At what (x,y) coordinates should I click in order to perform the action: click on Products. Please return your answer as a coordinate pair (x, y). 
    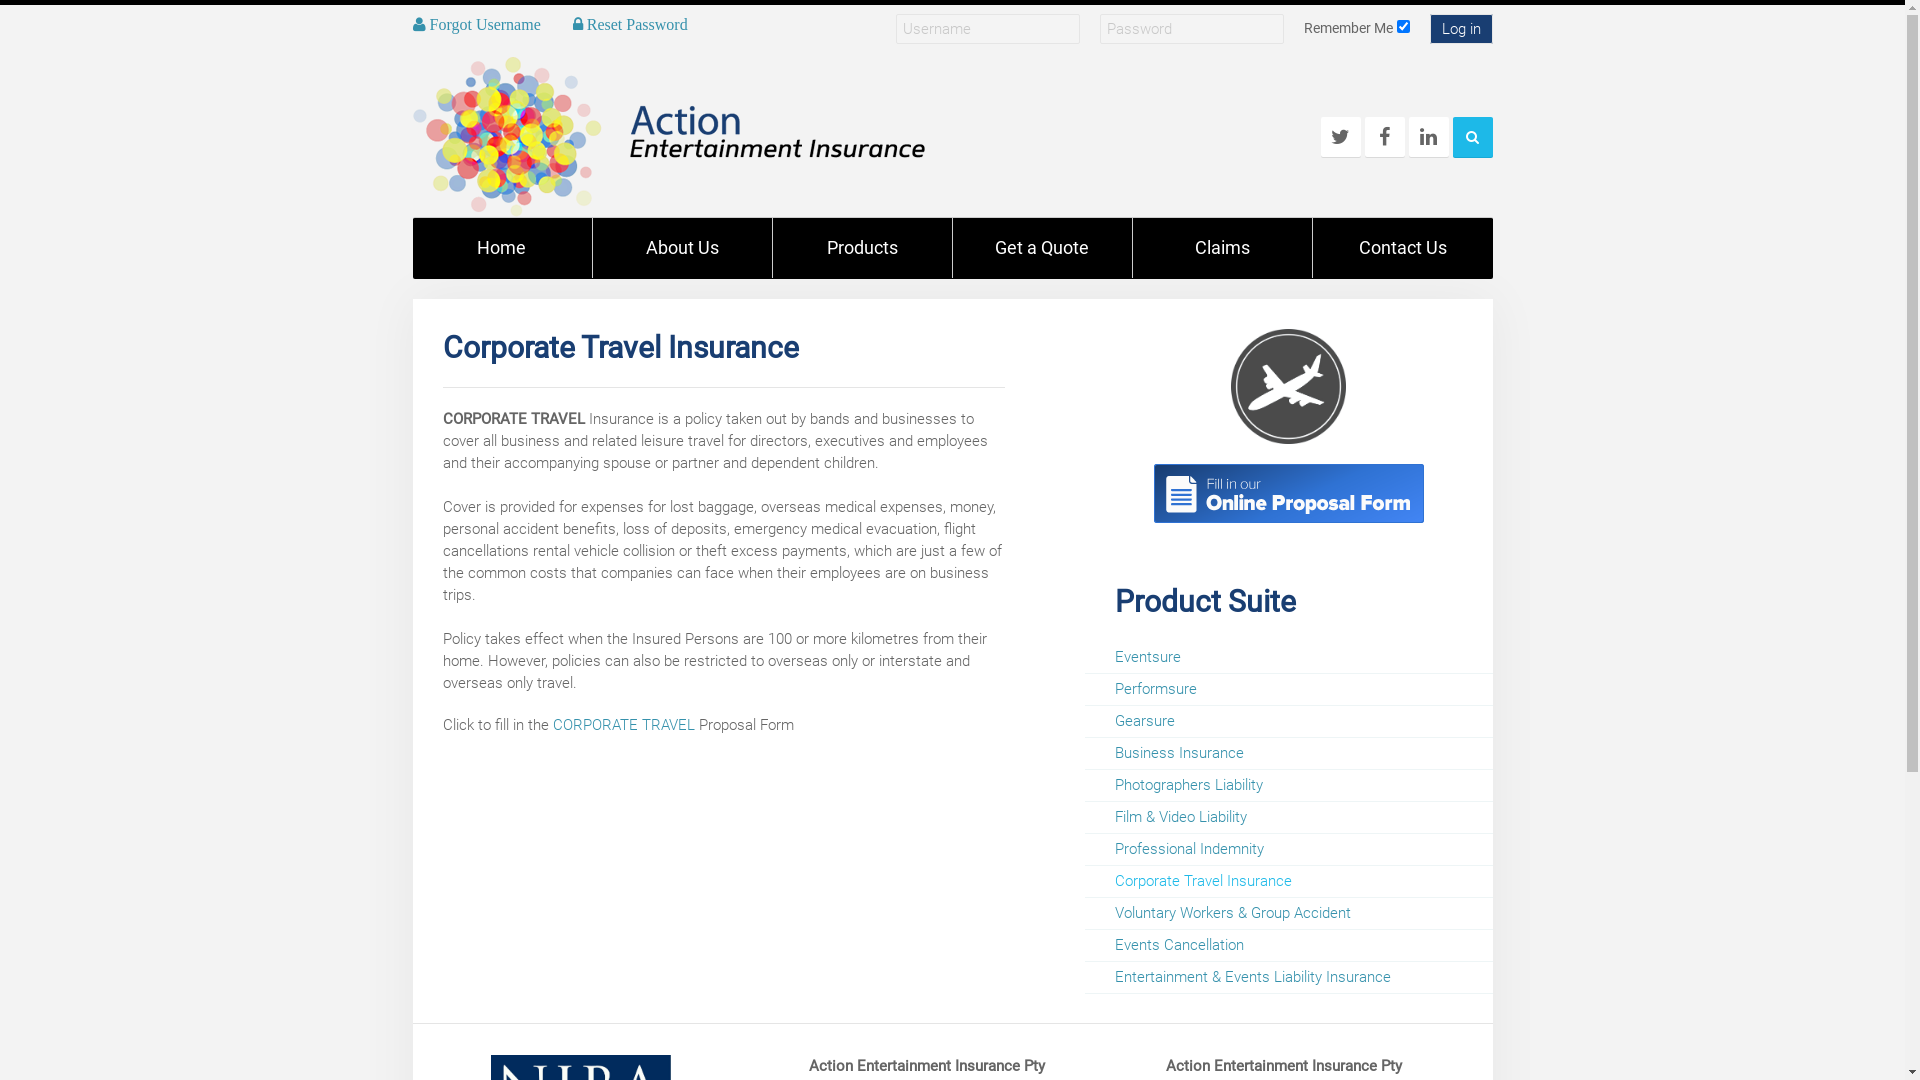
    Looking at the image, I should click on (862, 248).